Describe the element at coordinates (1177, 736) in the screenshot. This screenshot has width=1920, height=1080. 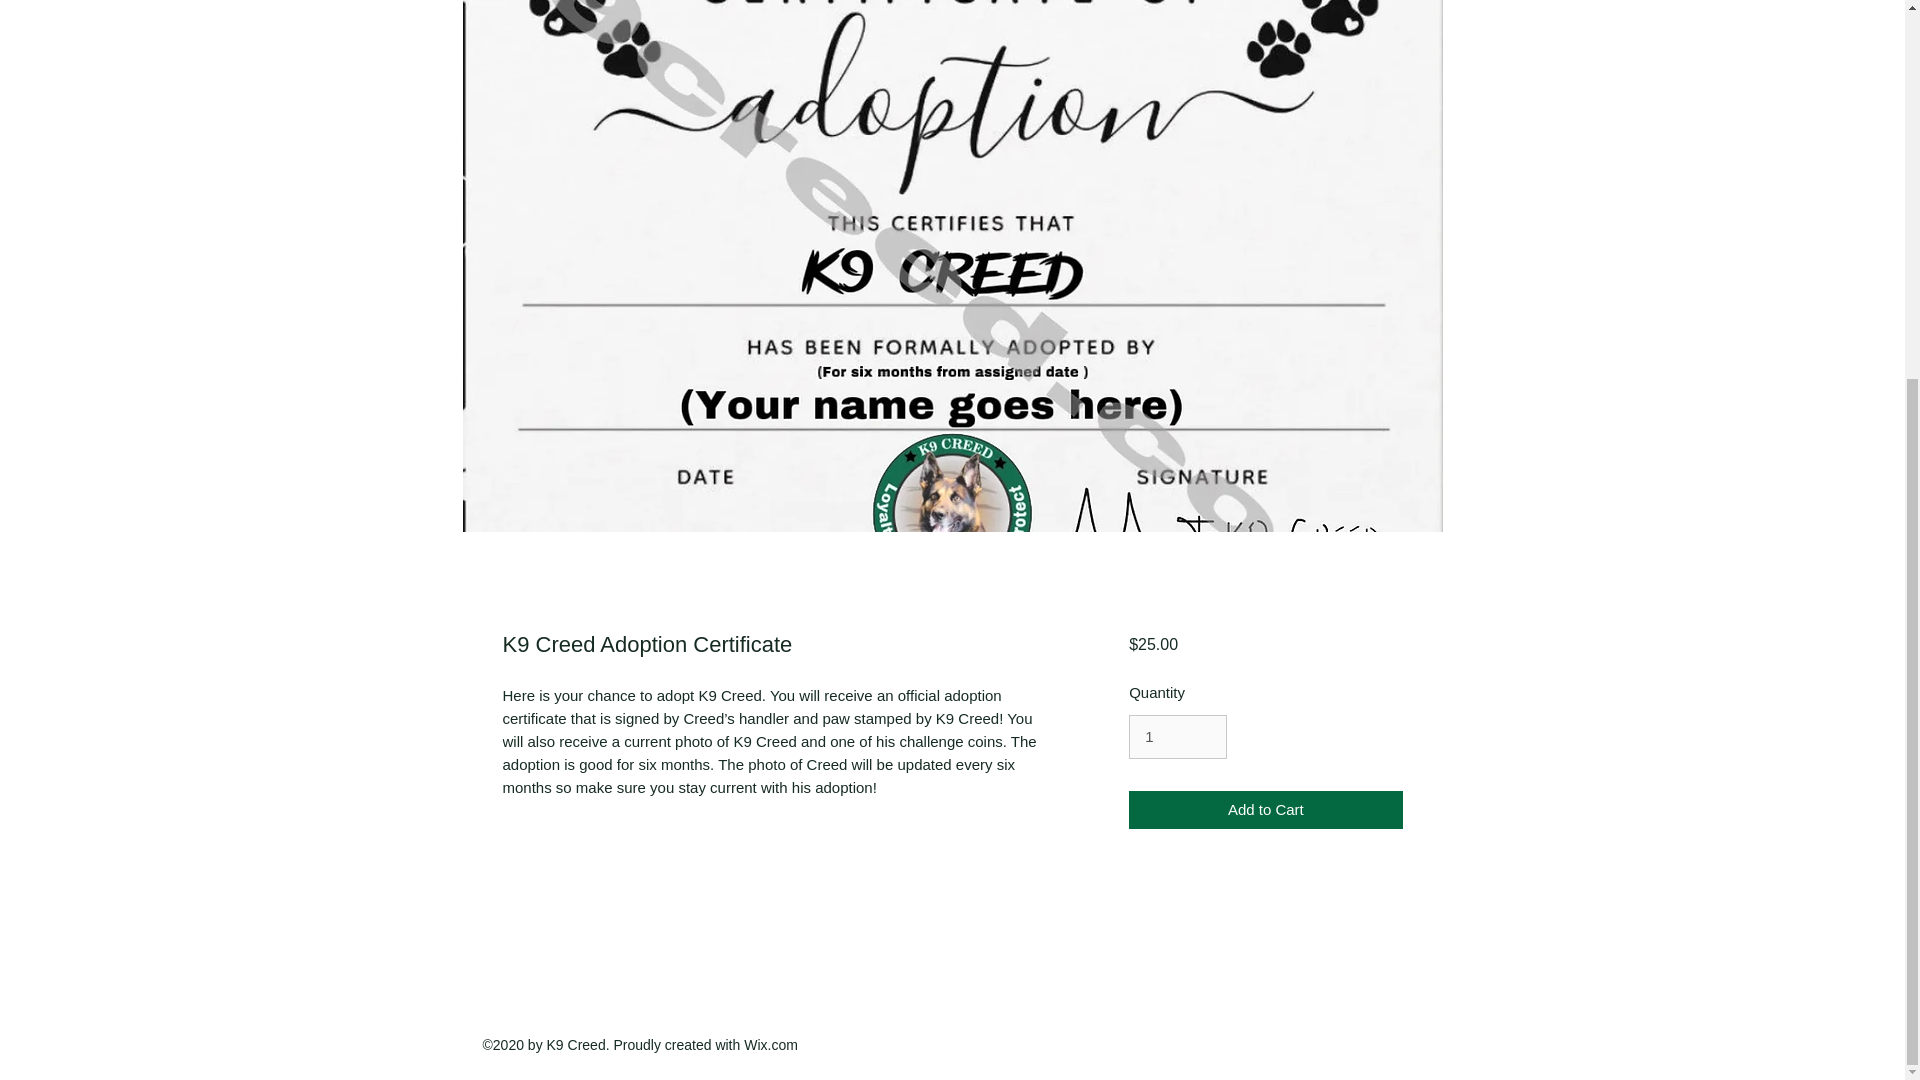
I see `1` at that location.